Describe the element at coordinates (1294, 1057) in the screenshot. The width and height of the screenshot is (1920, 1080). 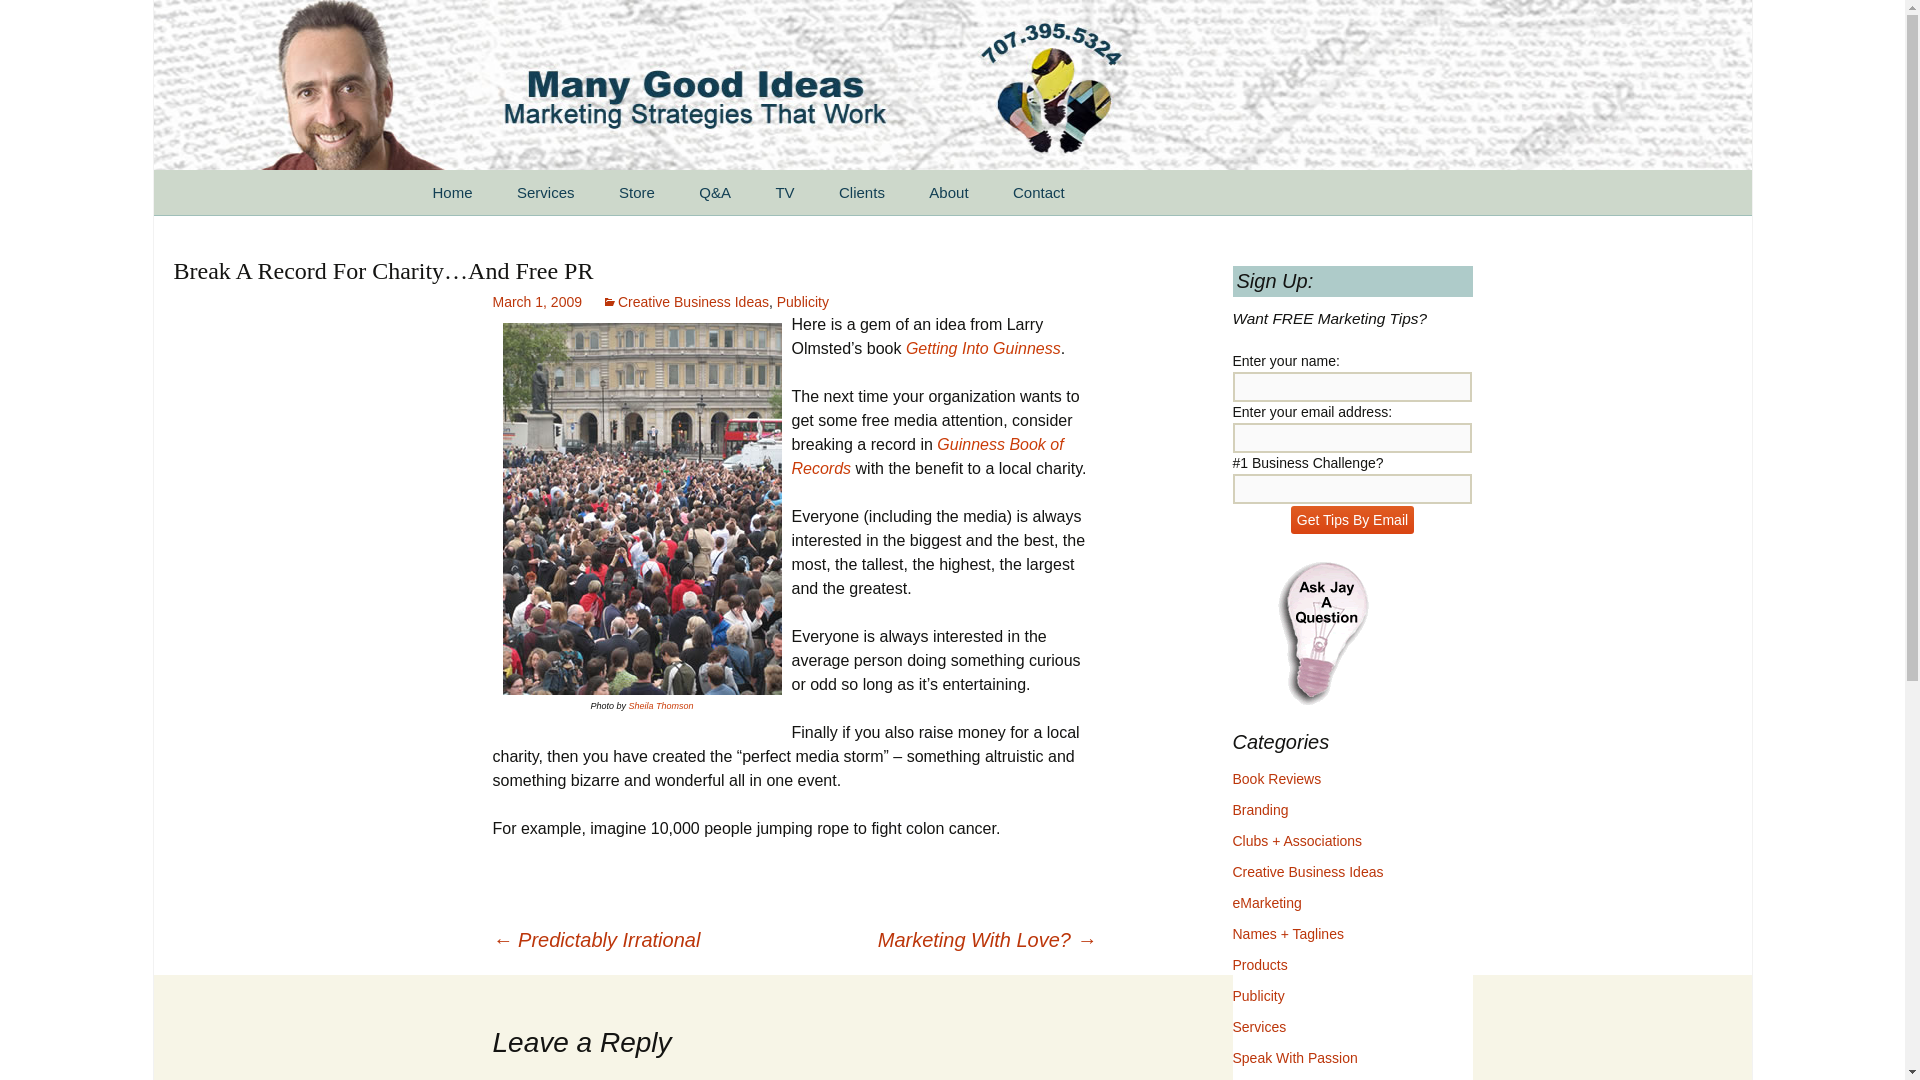
I see `Speak With Passion` at that location.